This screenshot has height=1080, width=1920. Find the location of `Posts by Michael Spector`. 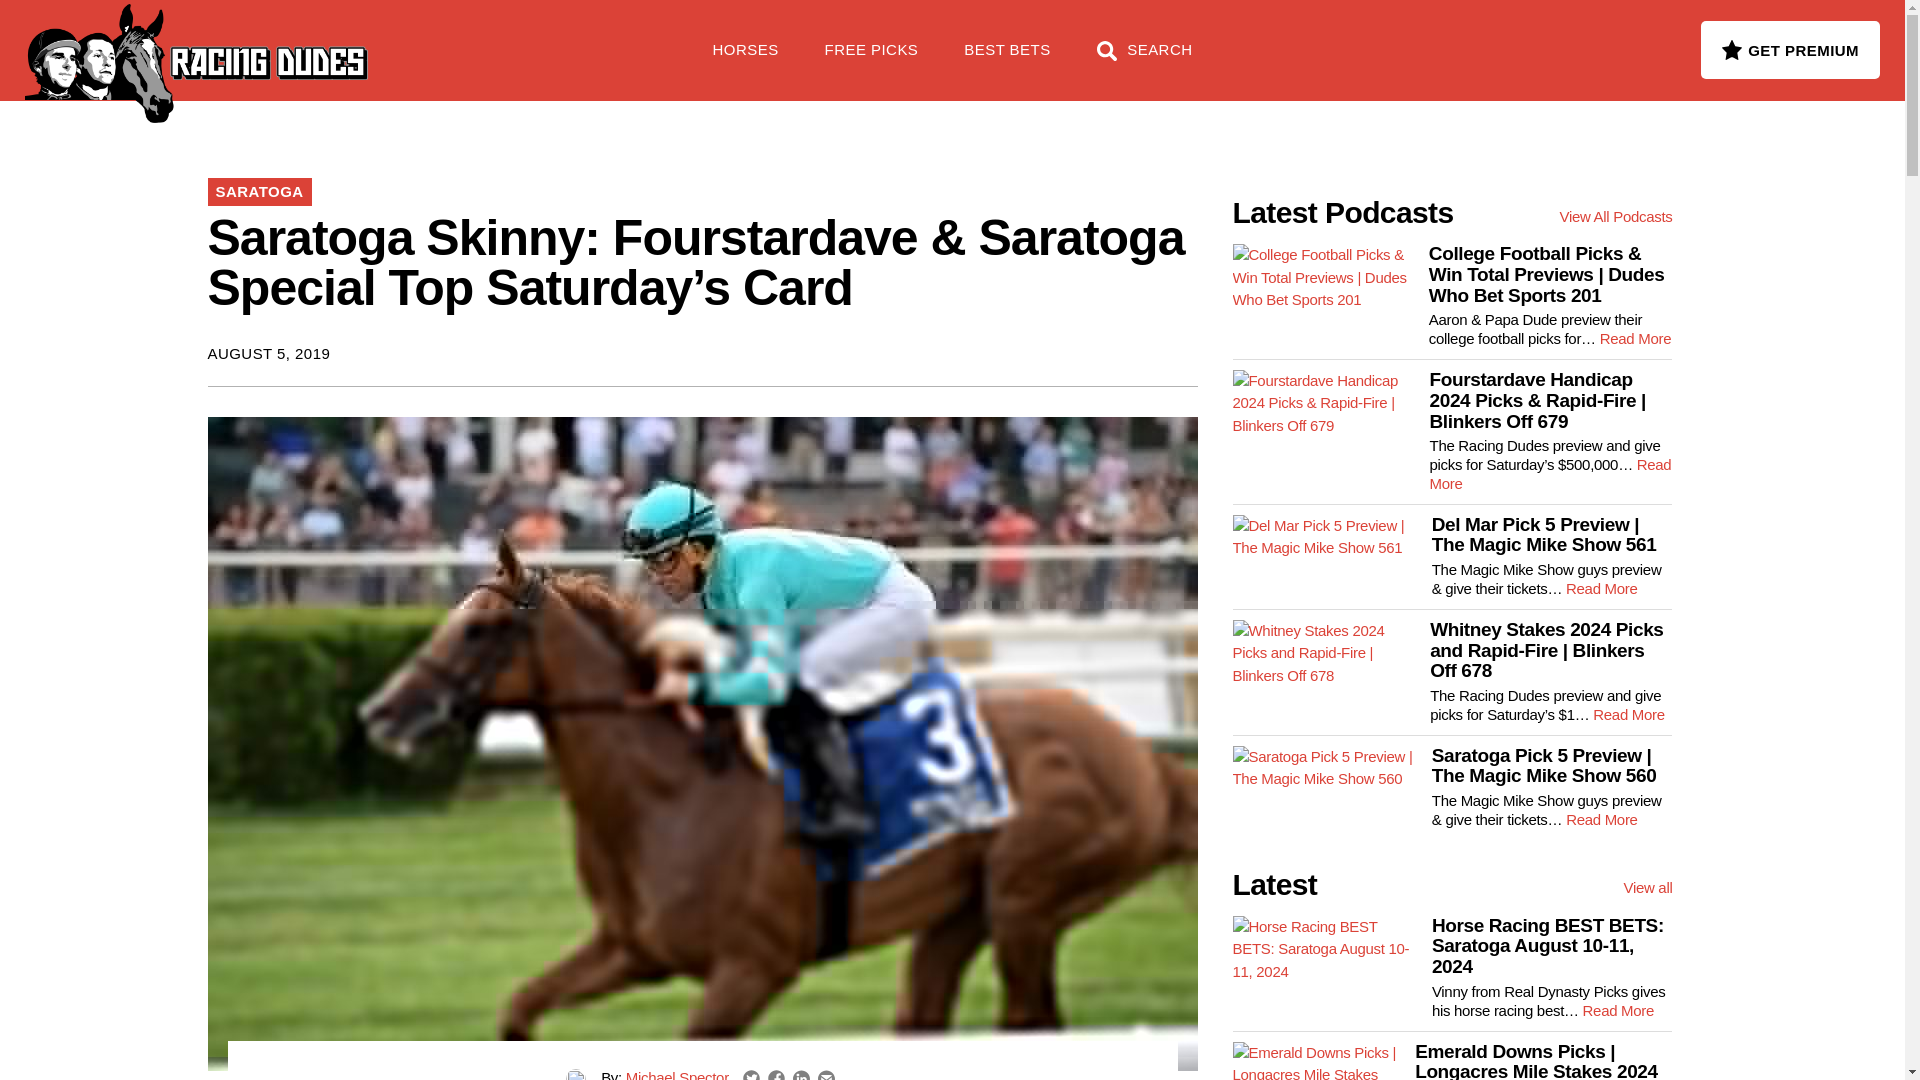

Posts by Michael Spector is located at coordinates (677, 1074).